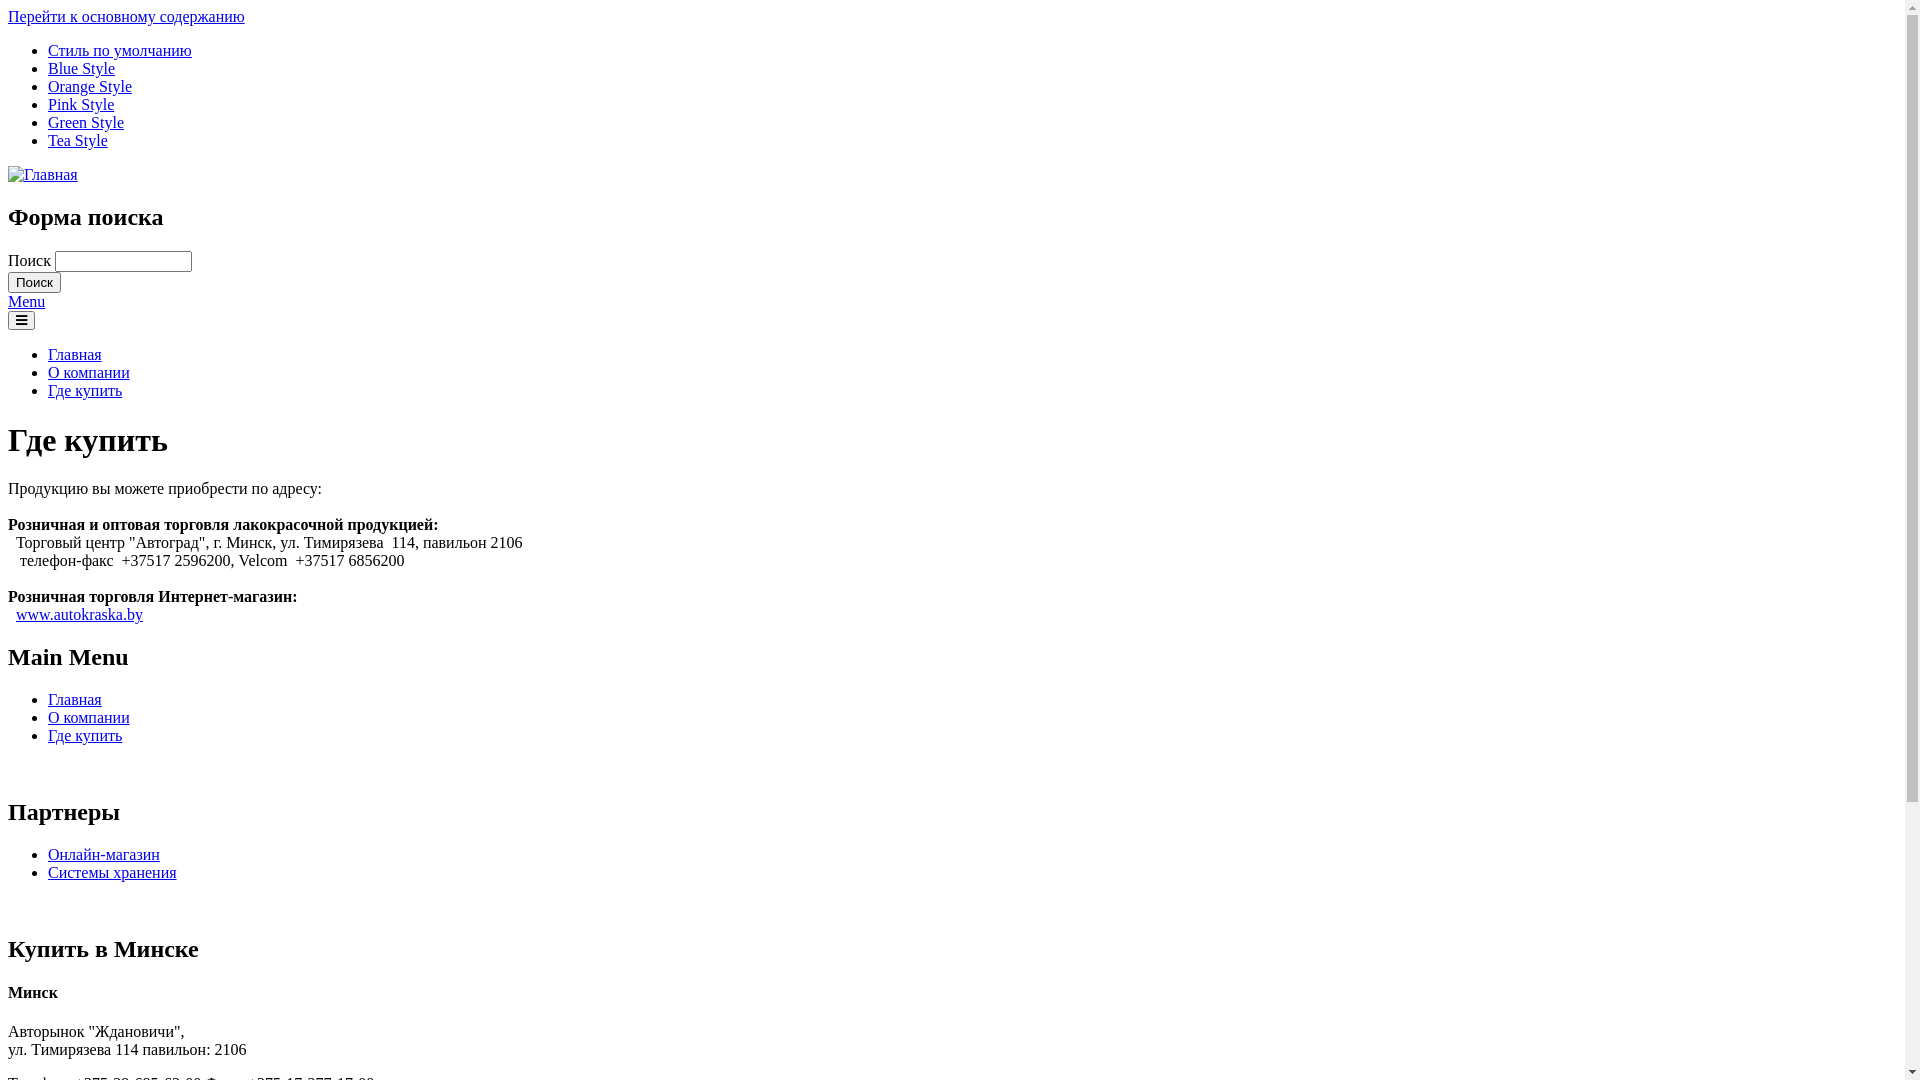 Image resolution: width=1920 pixels, height=1080 pixels. What do you see at coordinates (81, 104) in the screenshot?
I see `Pink Style` at bounding box center [81, 104].